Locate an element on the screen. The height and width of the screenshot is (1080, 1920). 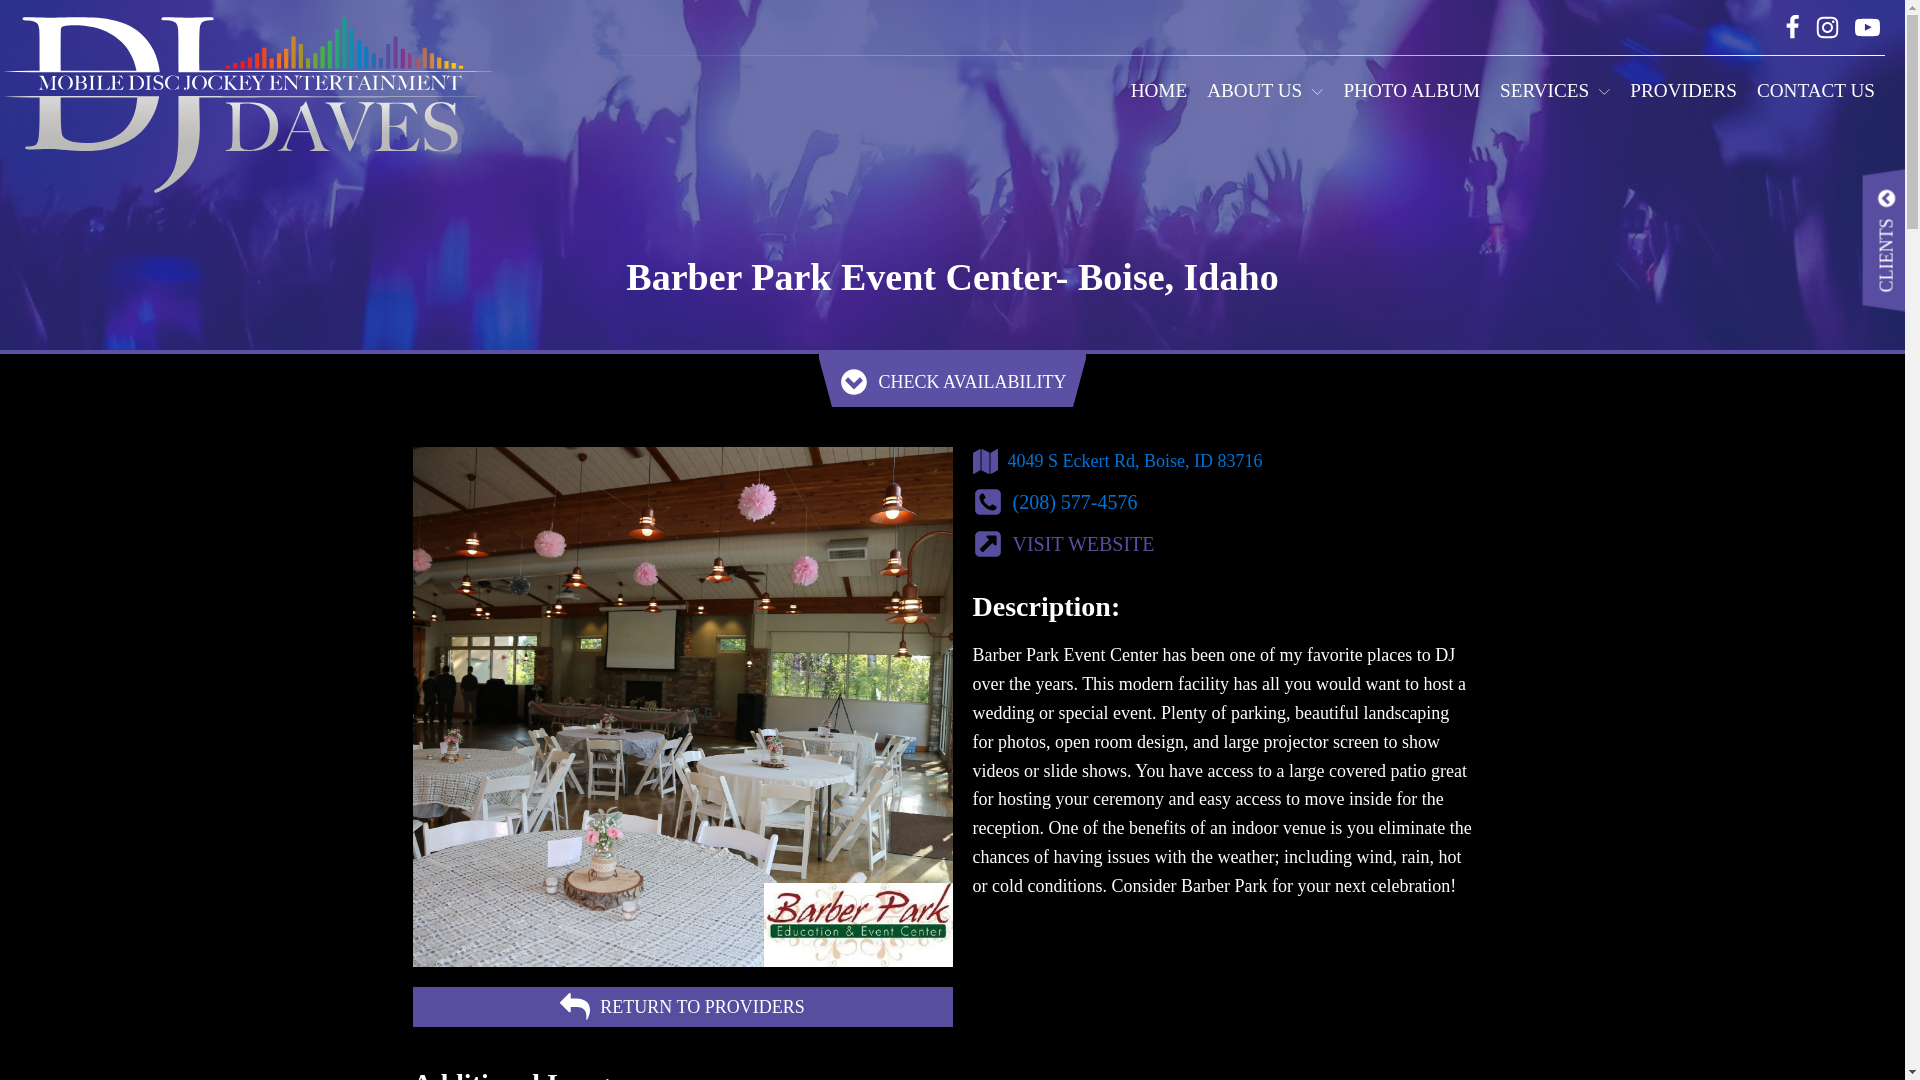
CONTACT US is located at coordinates (1816, 90).